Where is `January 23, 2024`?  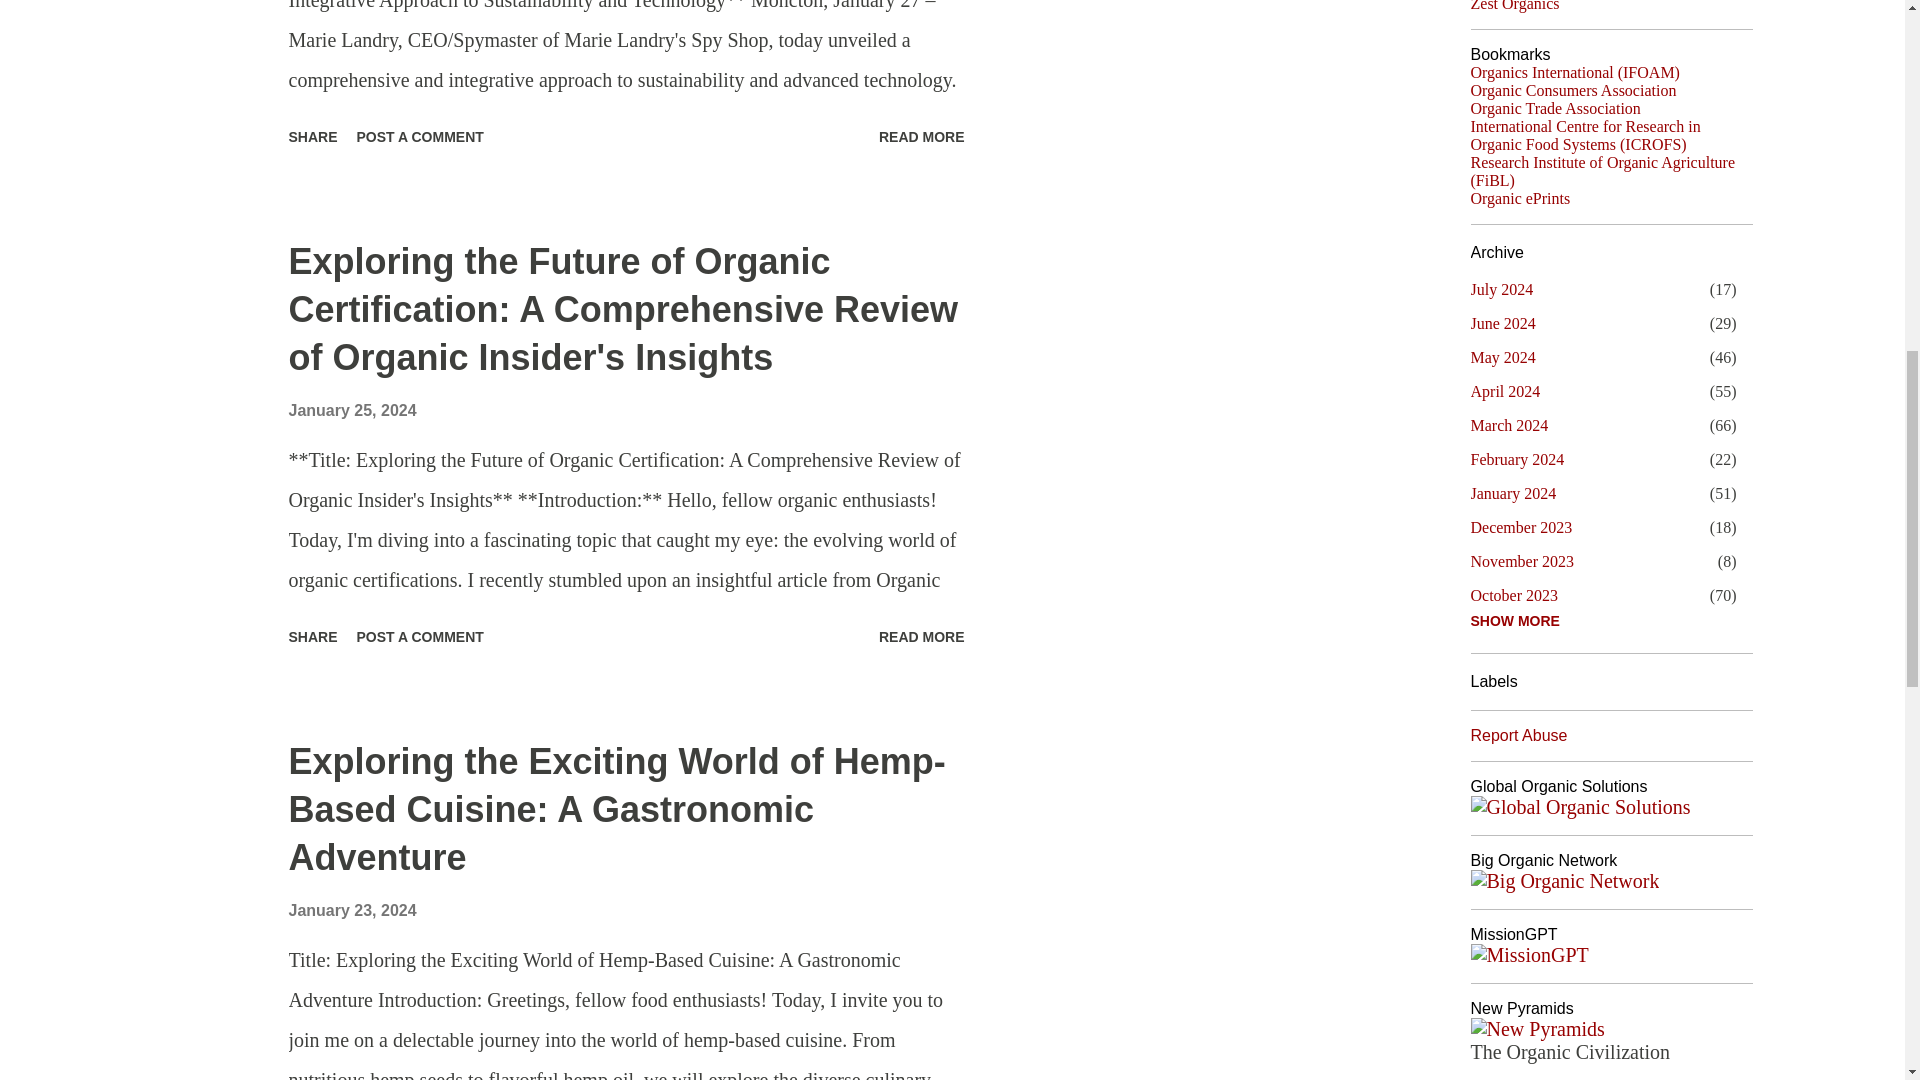
January 23, 2024 is located at coordinates (352, 910).